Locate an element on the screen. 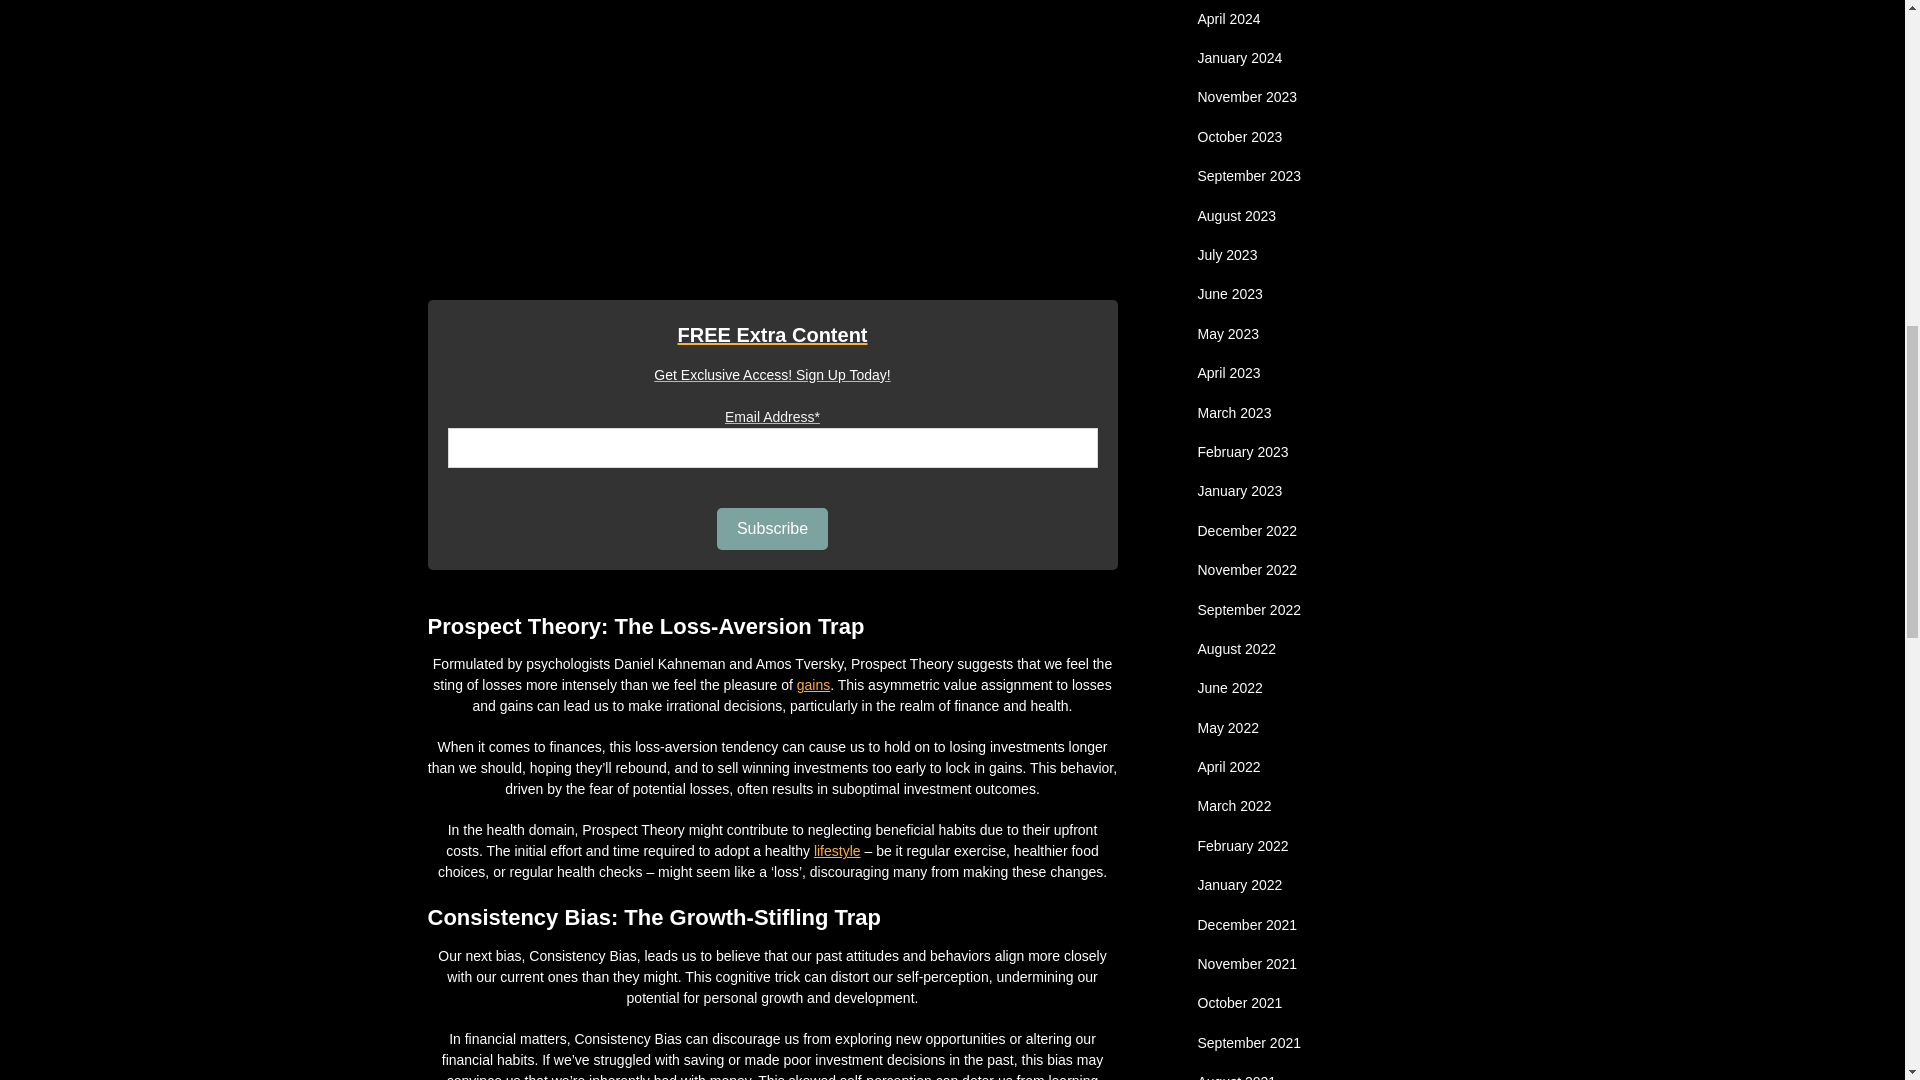 This screenshot has width=1920, height=1080. March 2023 is located at coordinates (1234, 413).